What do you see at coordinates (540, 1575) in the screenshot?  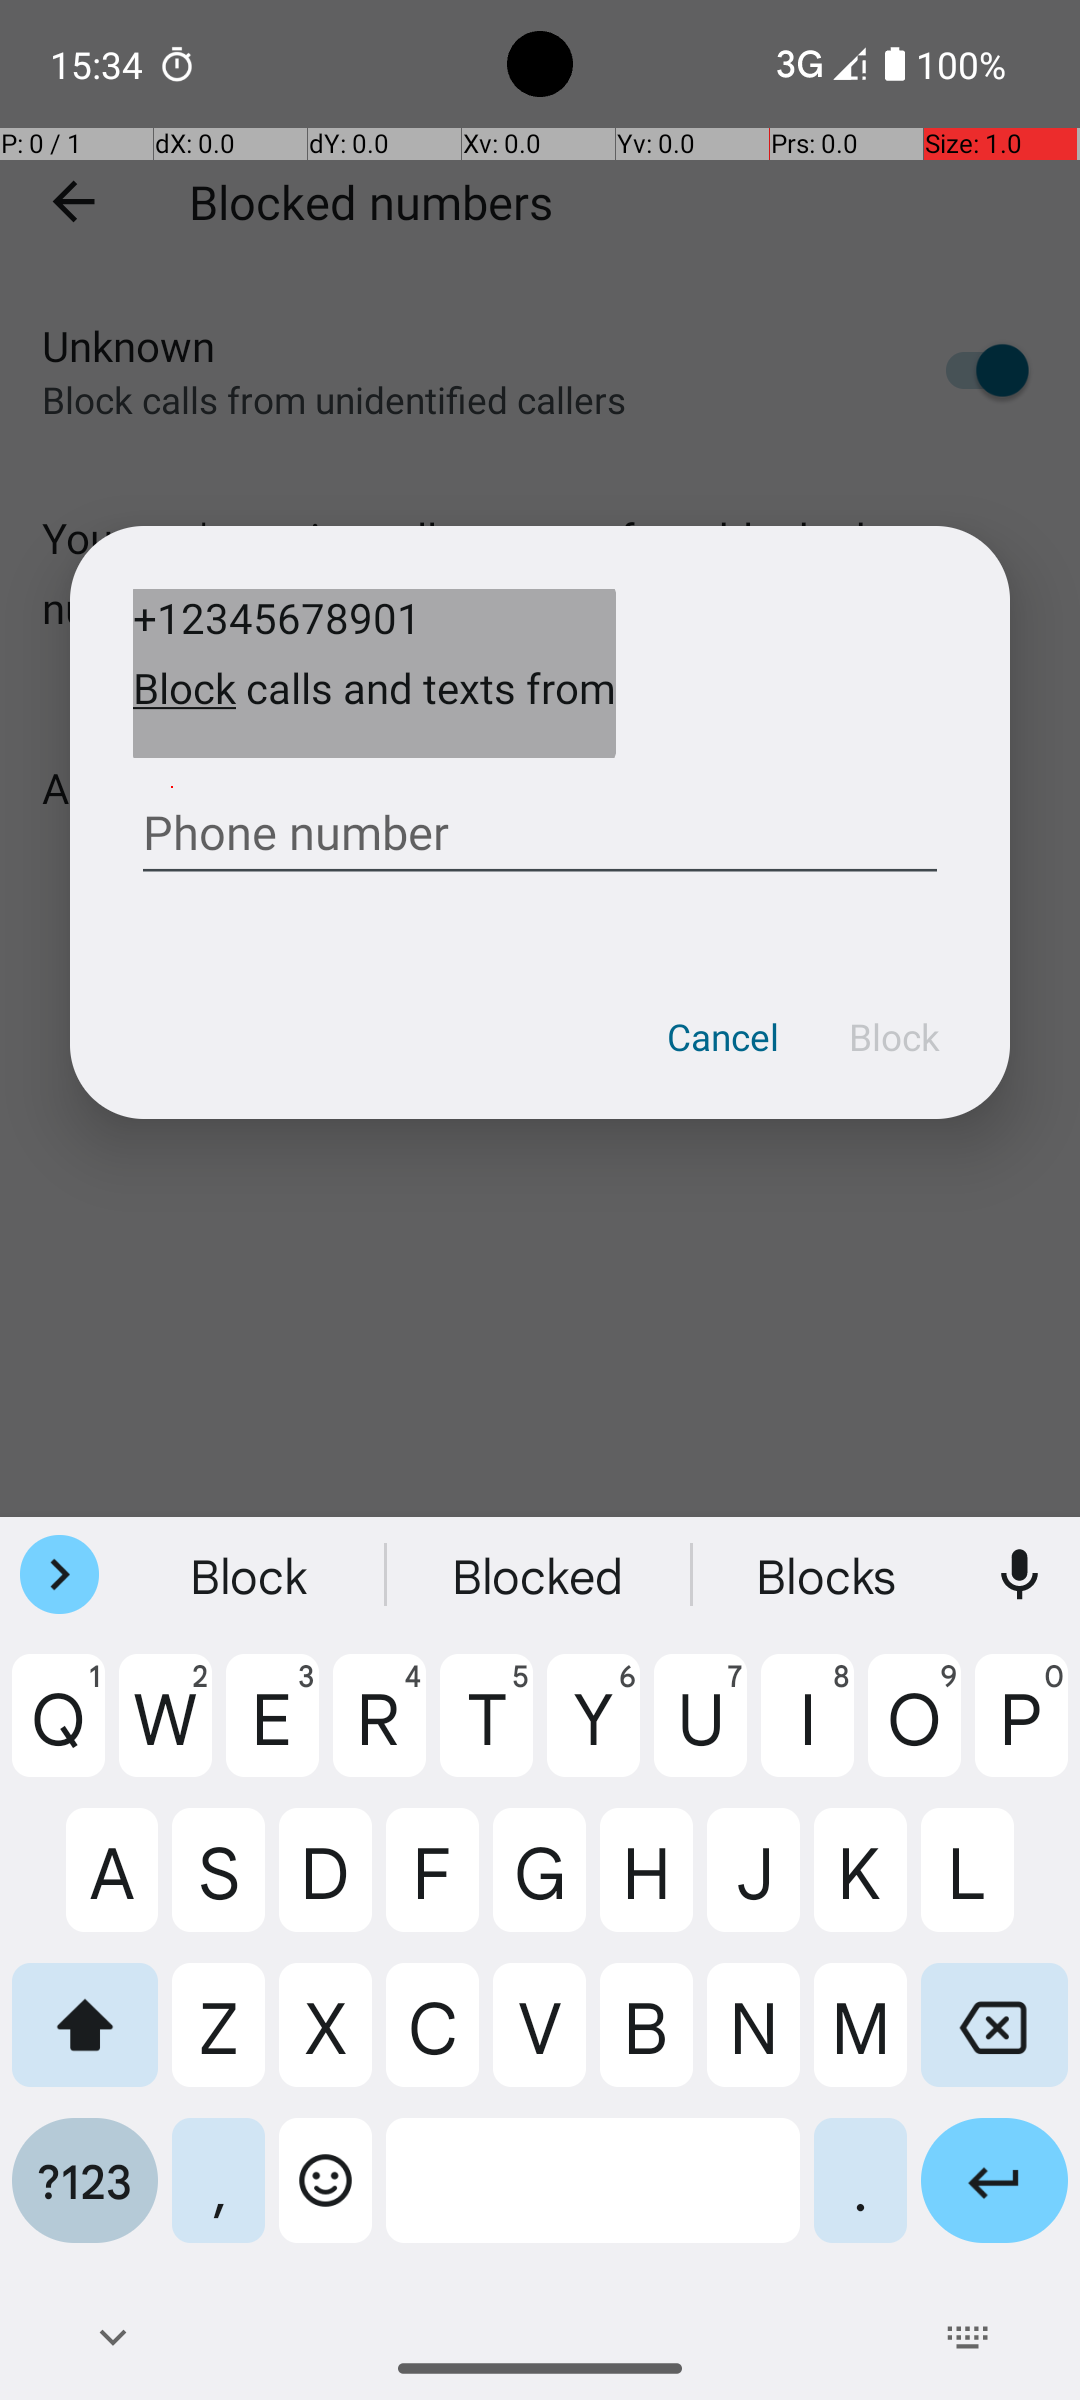 I see `Blocked` at bounding box center [540, 1575].